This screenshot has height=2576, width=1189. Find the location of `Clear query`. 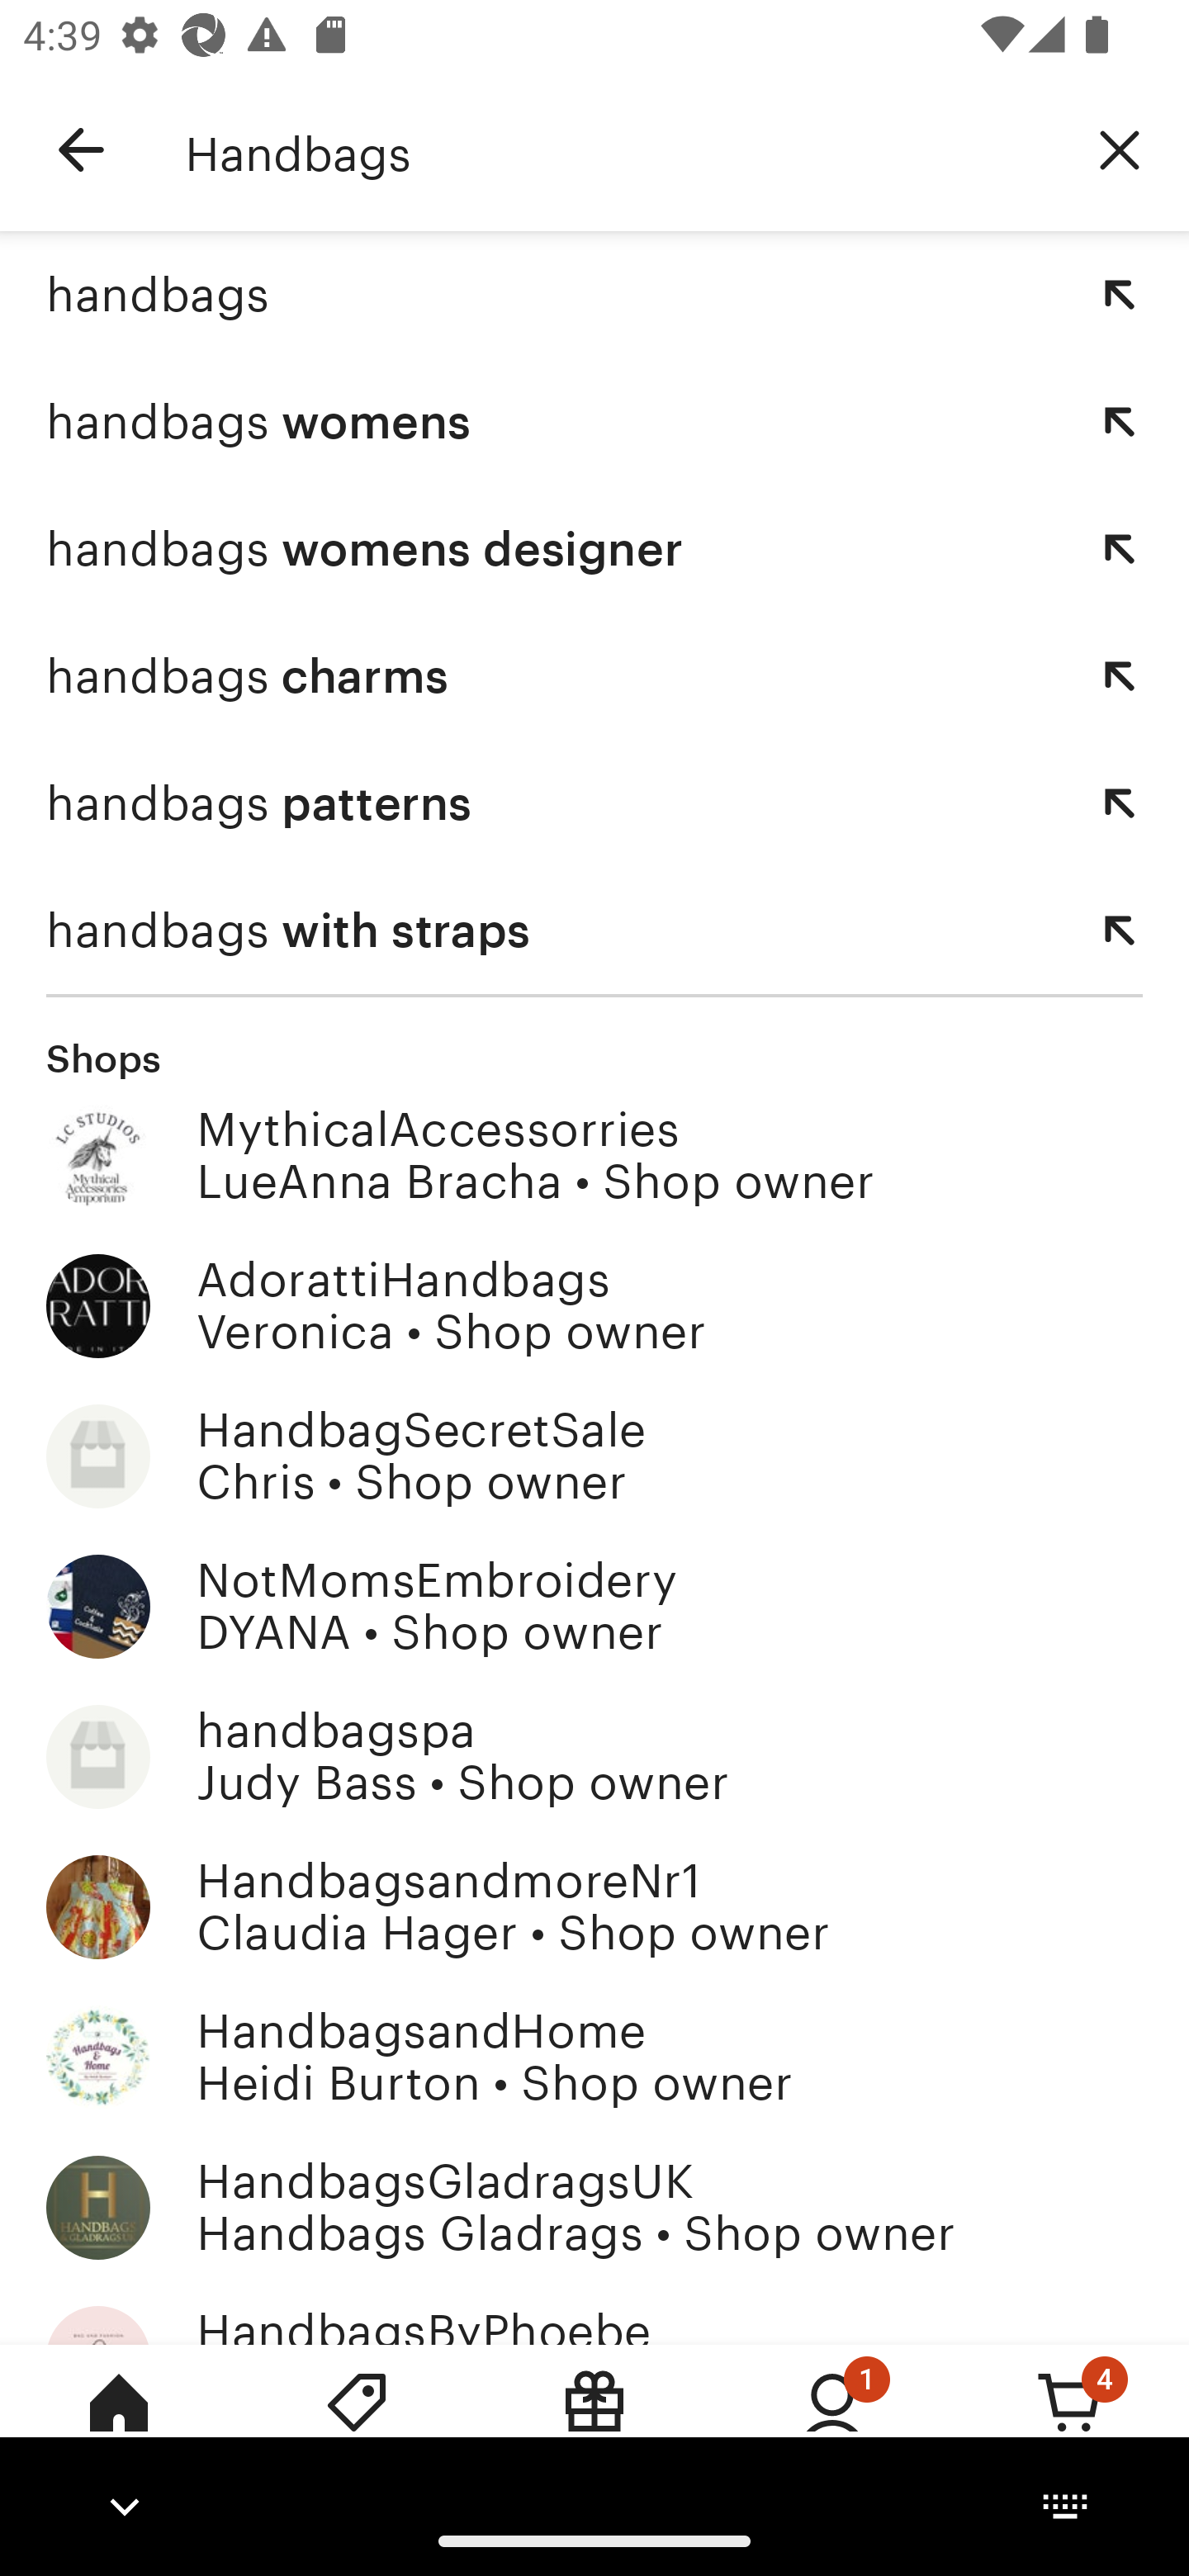

Clear query is located at coordinates (1120, 149).